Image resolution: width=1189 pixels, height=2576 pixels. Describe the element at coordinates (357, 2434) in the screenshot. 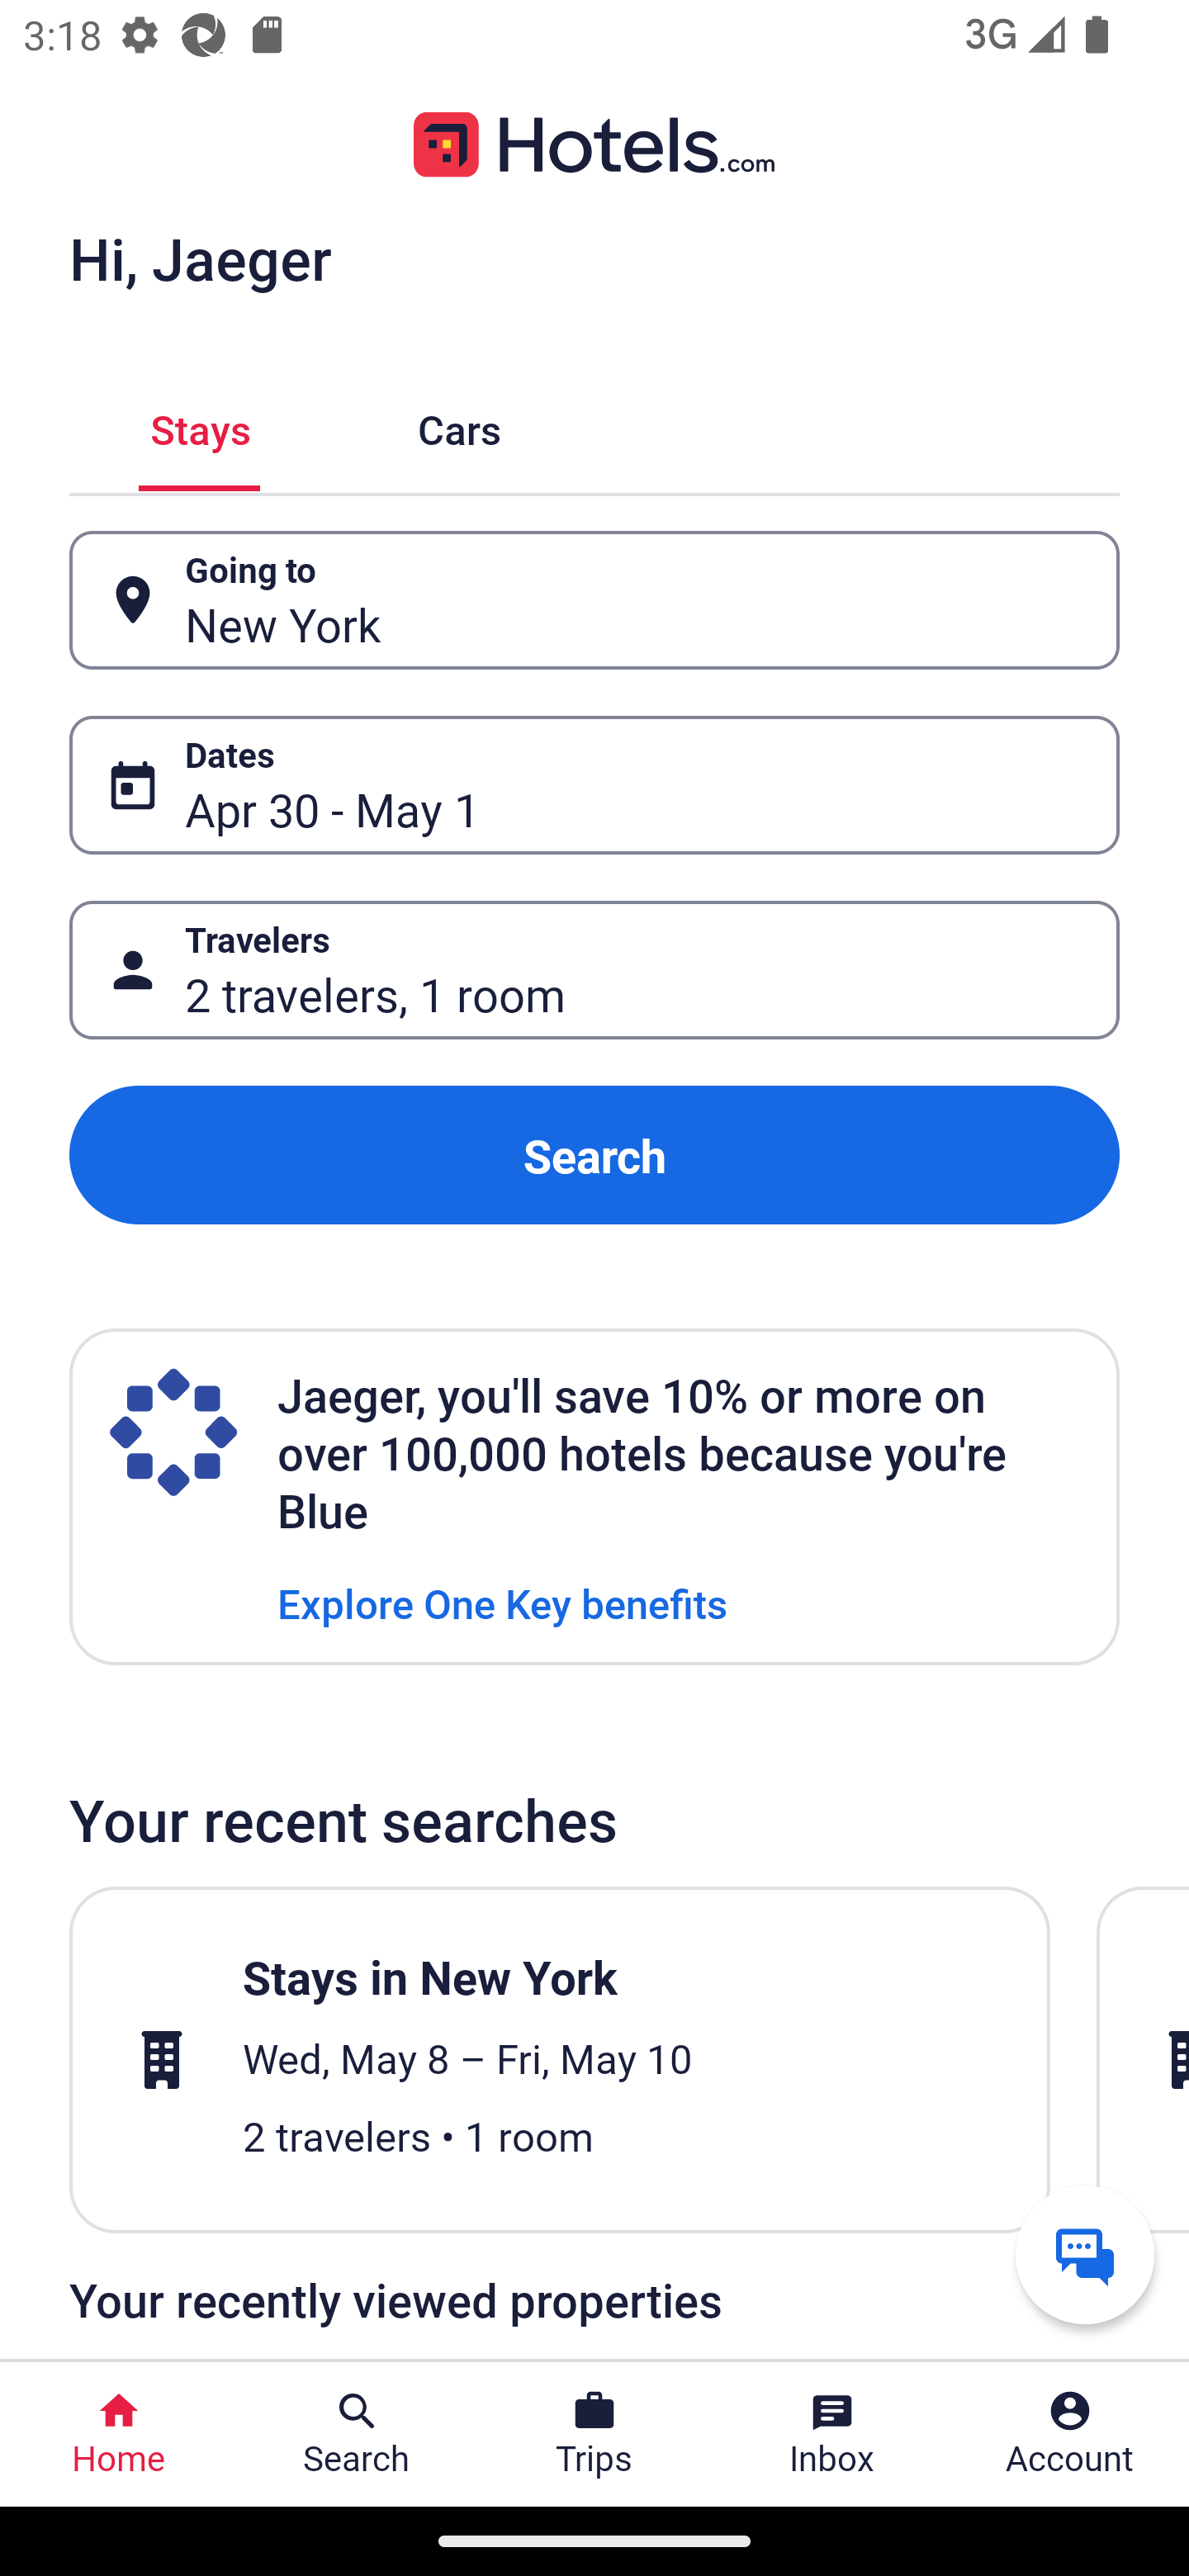

I see `Search Search Button` at that location.